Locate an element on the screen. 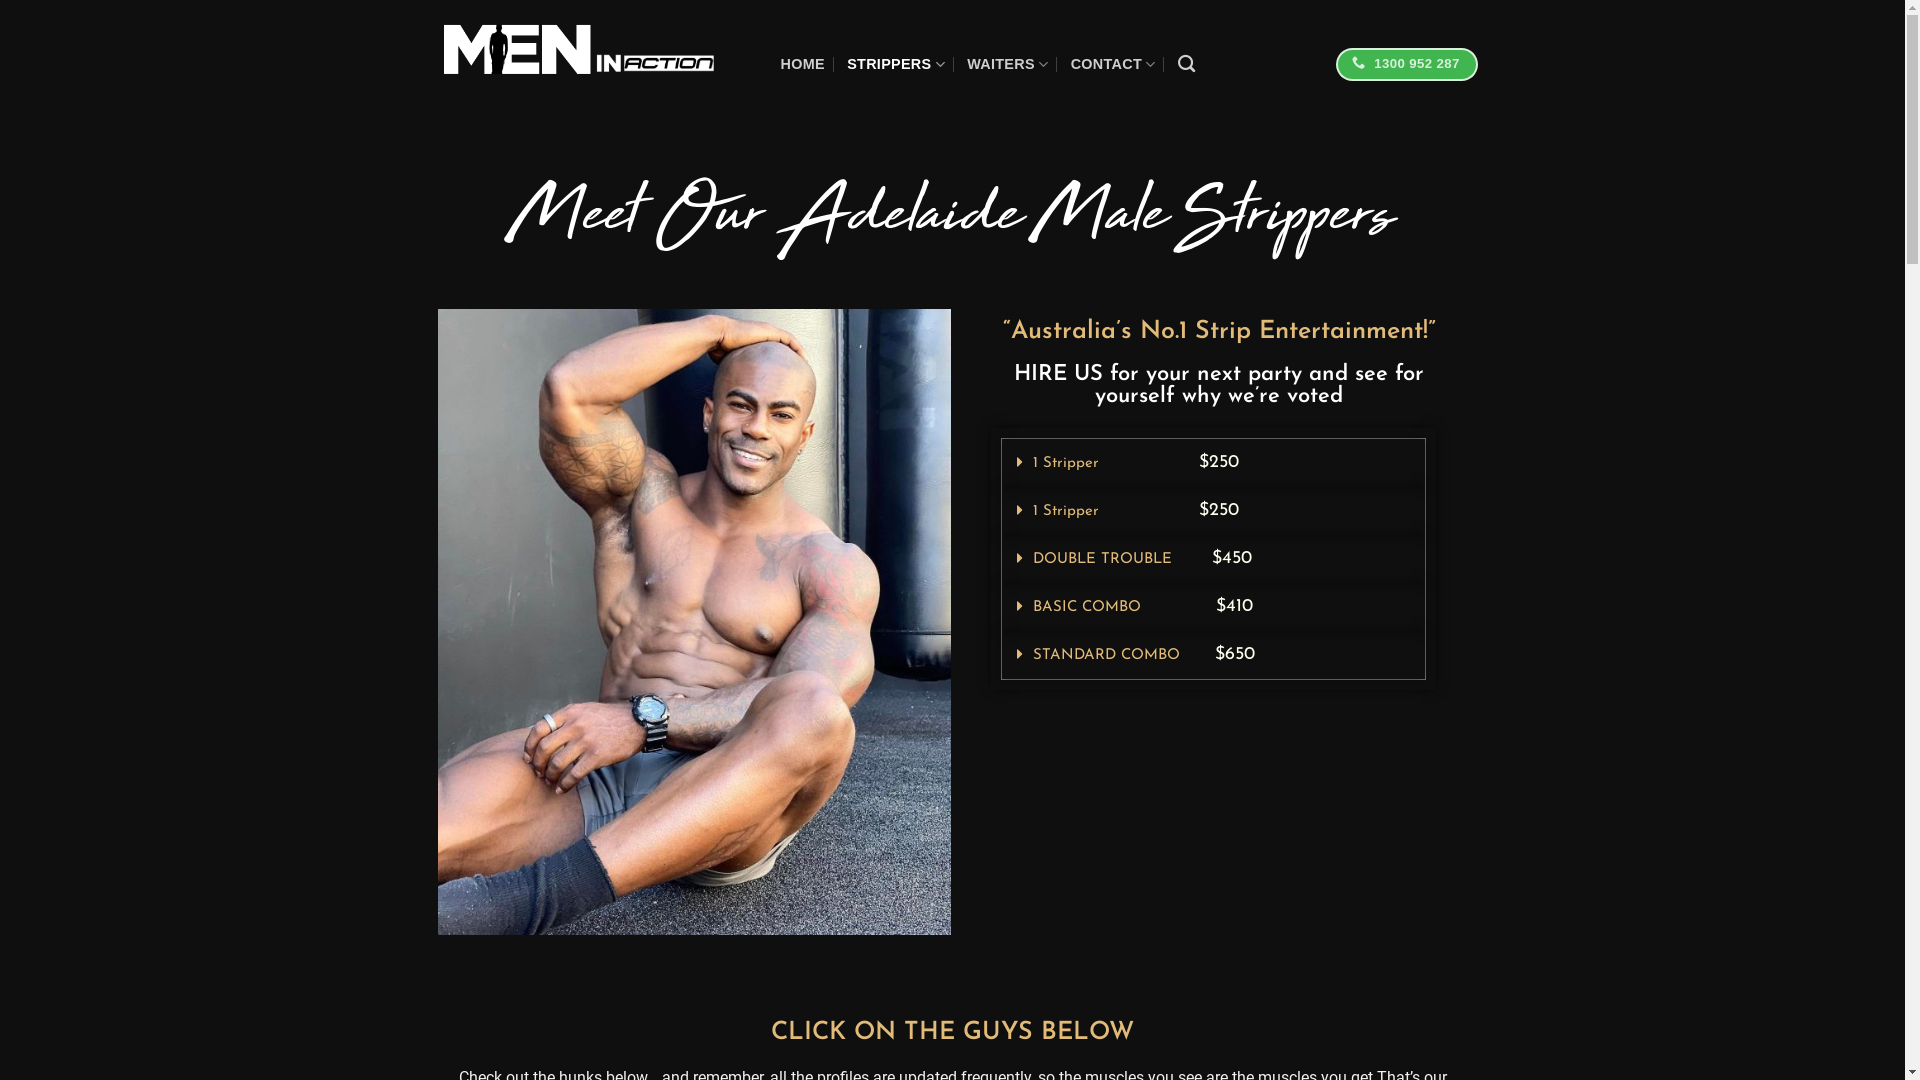  CONTACT is located at coordinates (1114, 64).